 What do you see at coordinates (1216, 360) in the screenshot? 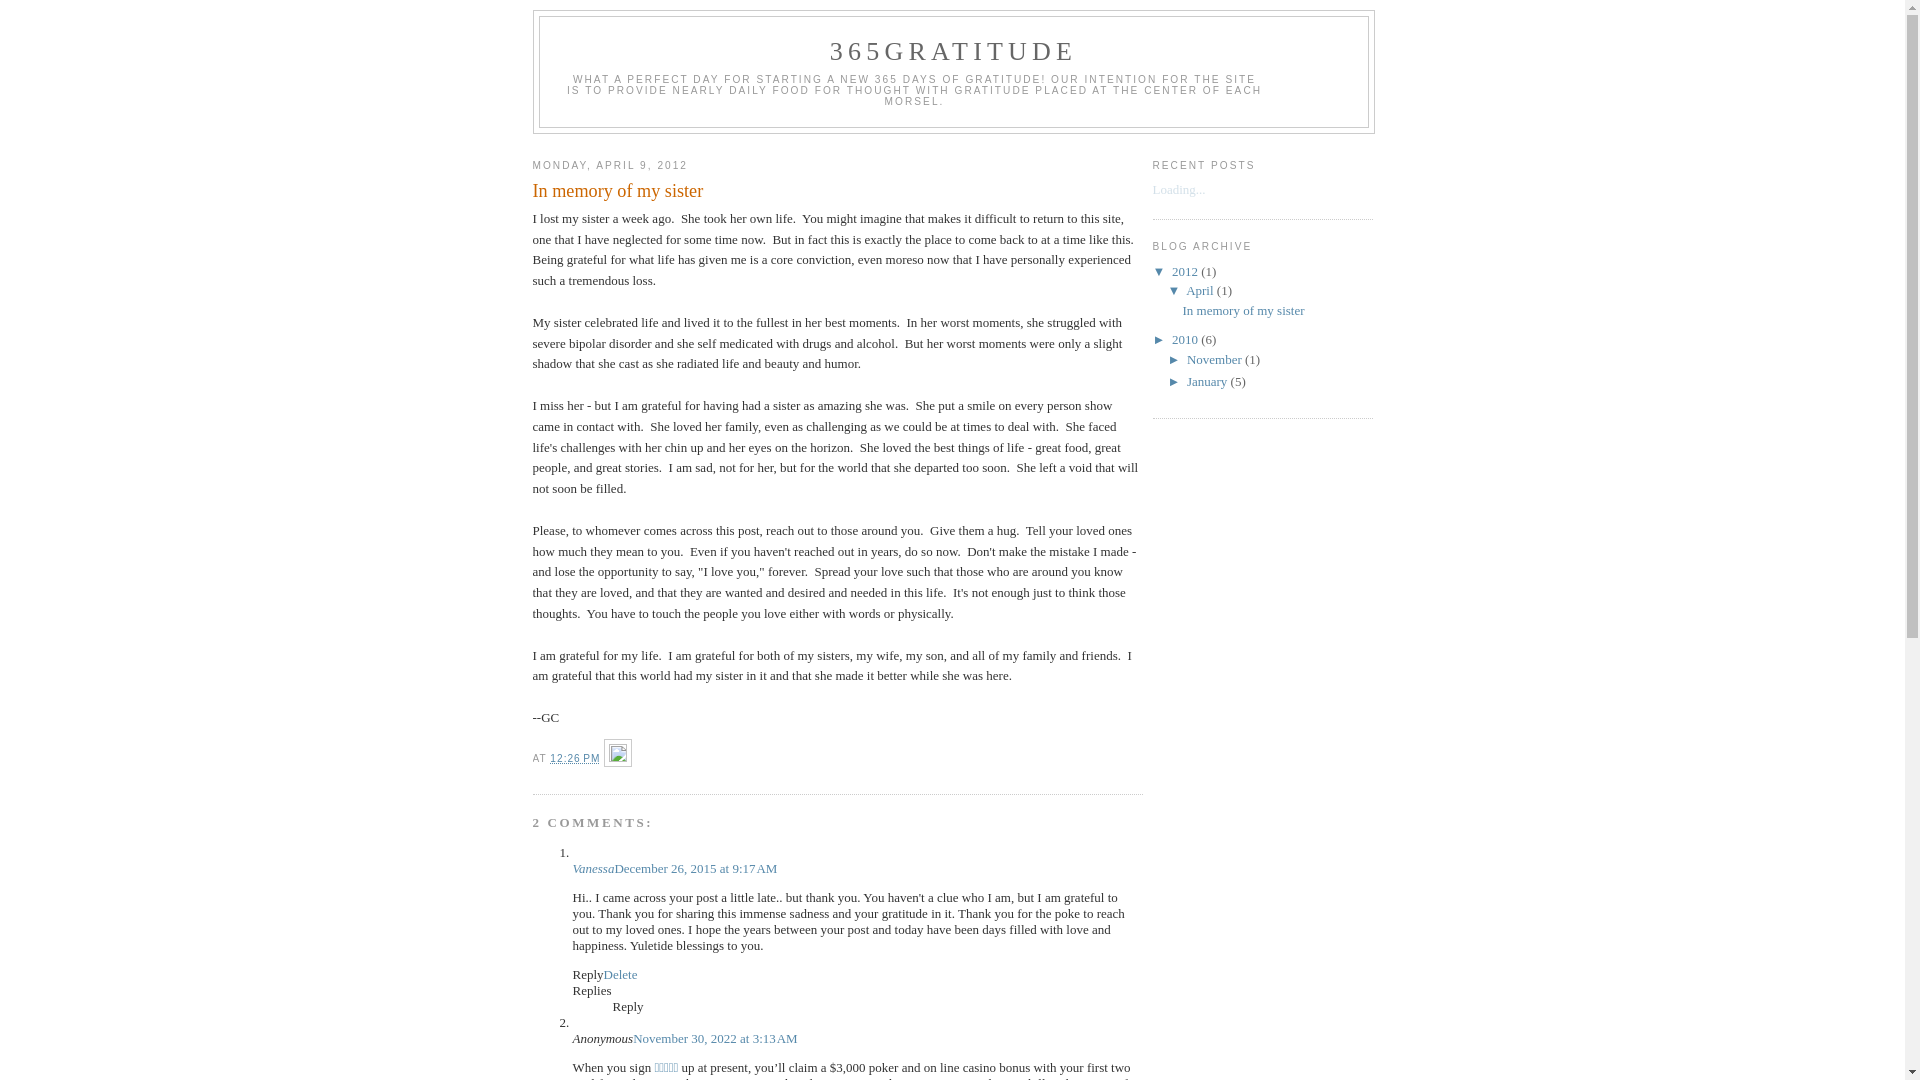
I see `November` at bounding box center [1216, 360].